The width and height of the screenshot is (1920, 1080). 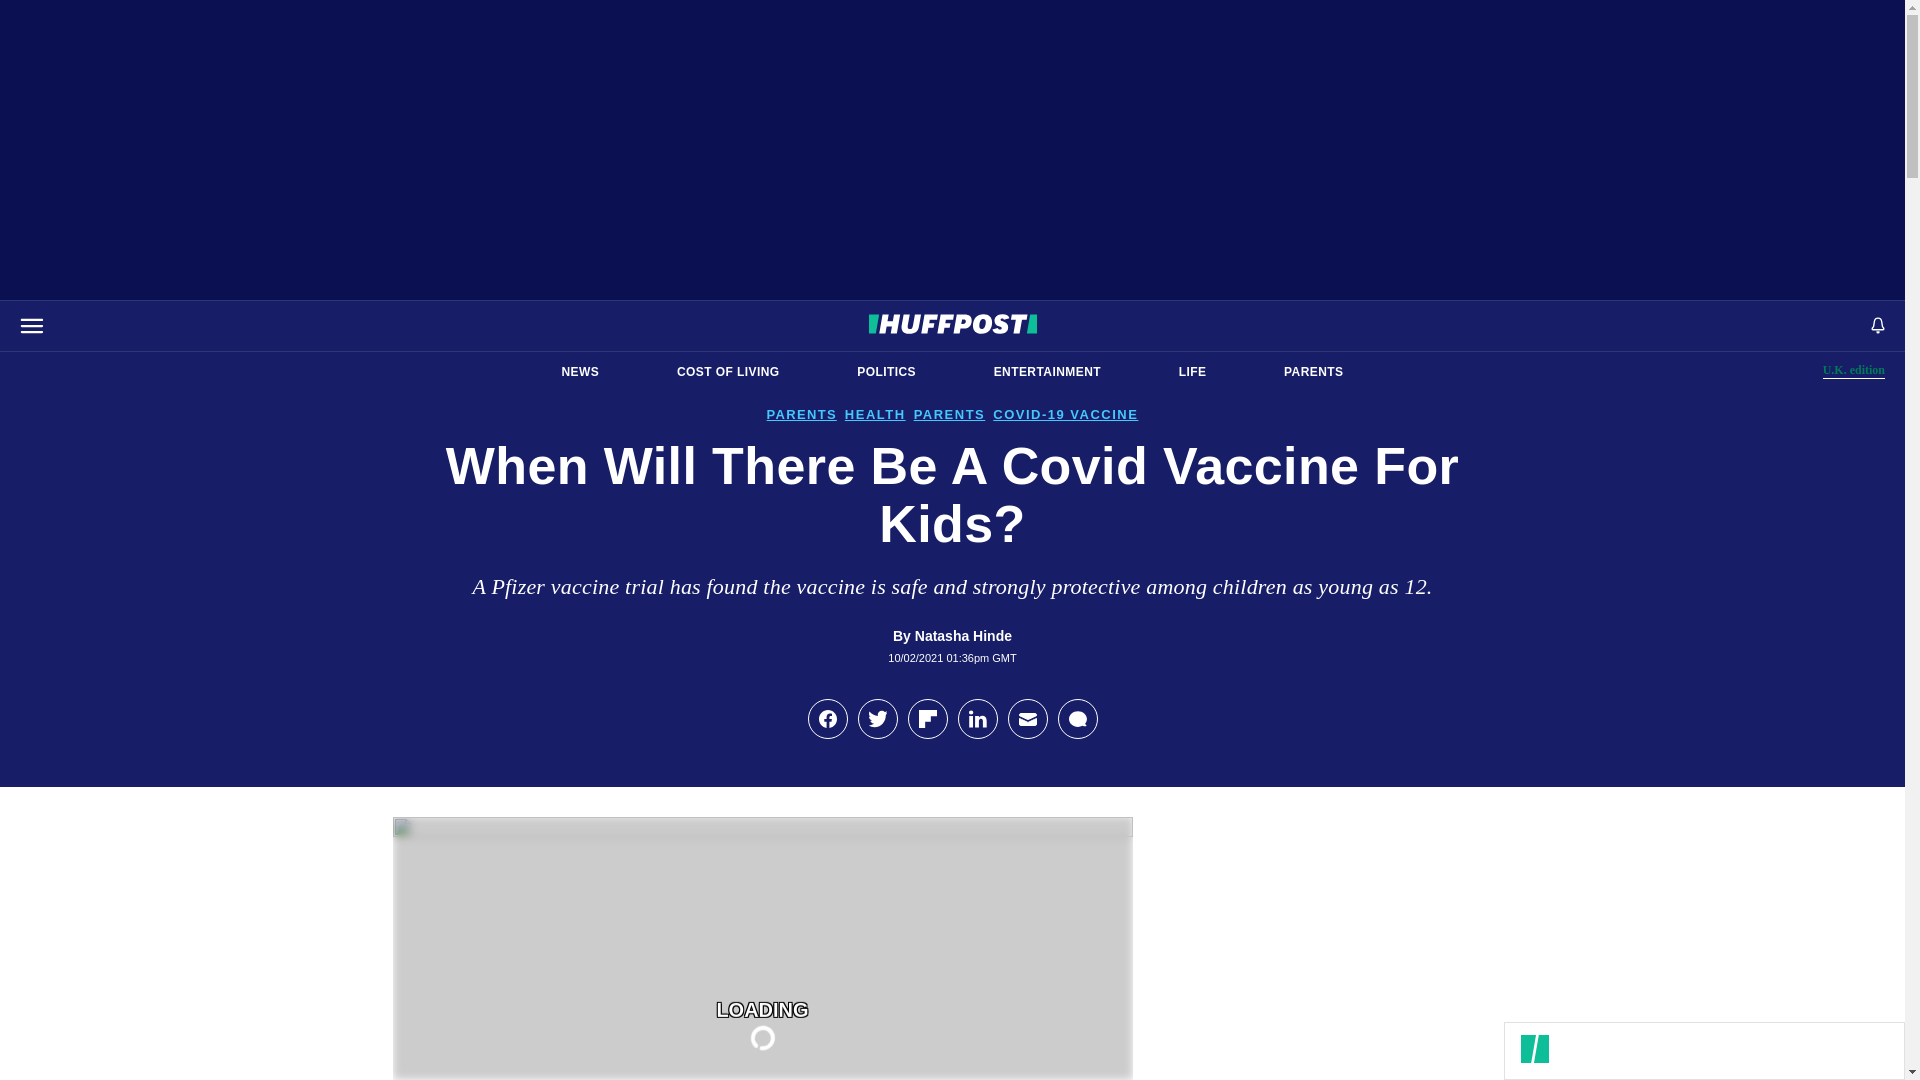 What do you see at coordinates (1047, 372) in the screenshot?
I see `ENTERTAINMENT` at bounding box center [1047, 372].